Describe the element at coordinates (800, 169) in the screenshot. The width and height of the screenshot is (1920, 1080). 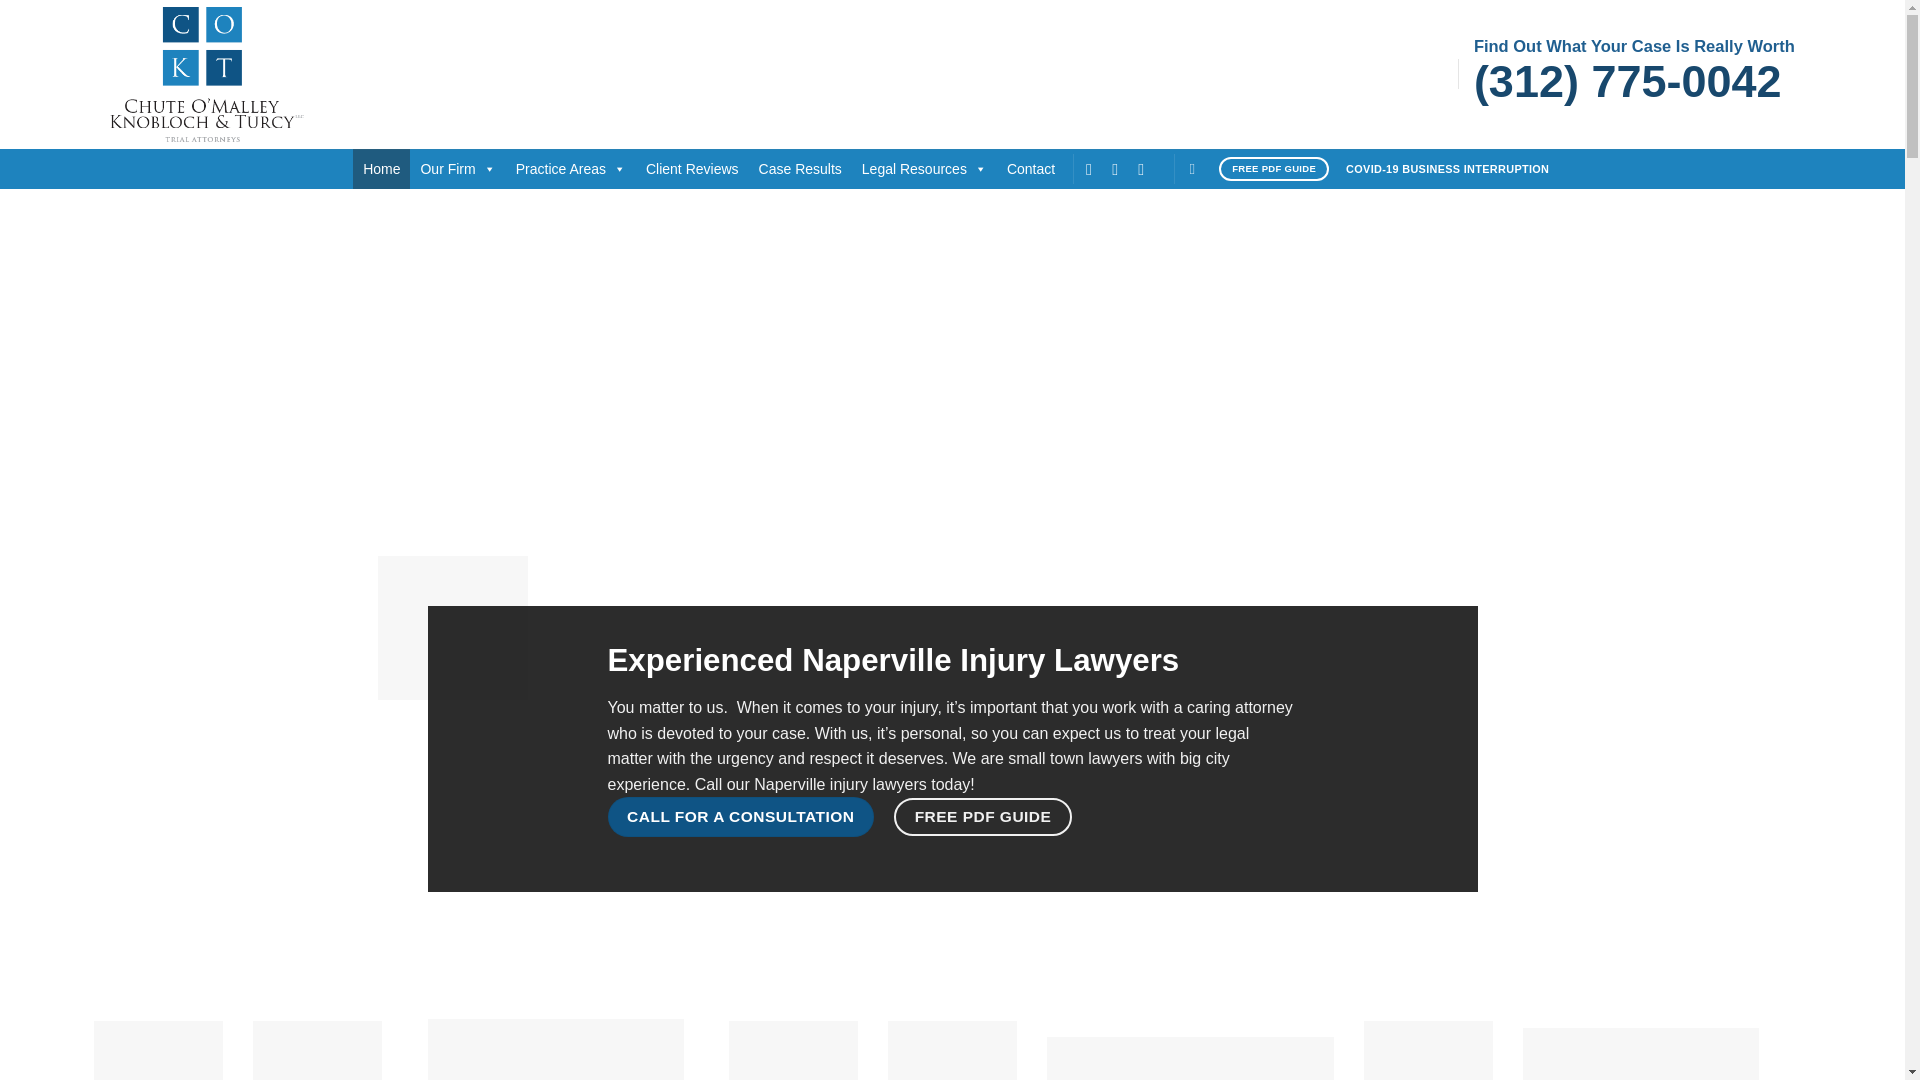
I see `Case Results` at that location.